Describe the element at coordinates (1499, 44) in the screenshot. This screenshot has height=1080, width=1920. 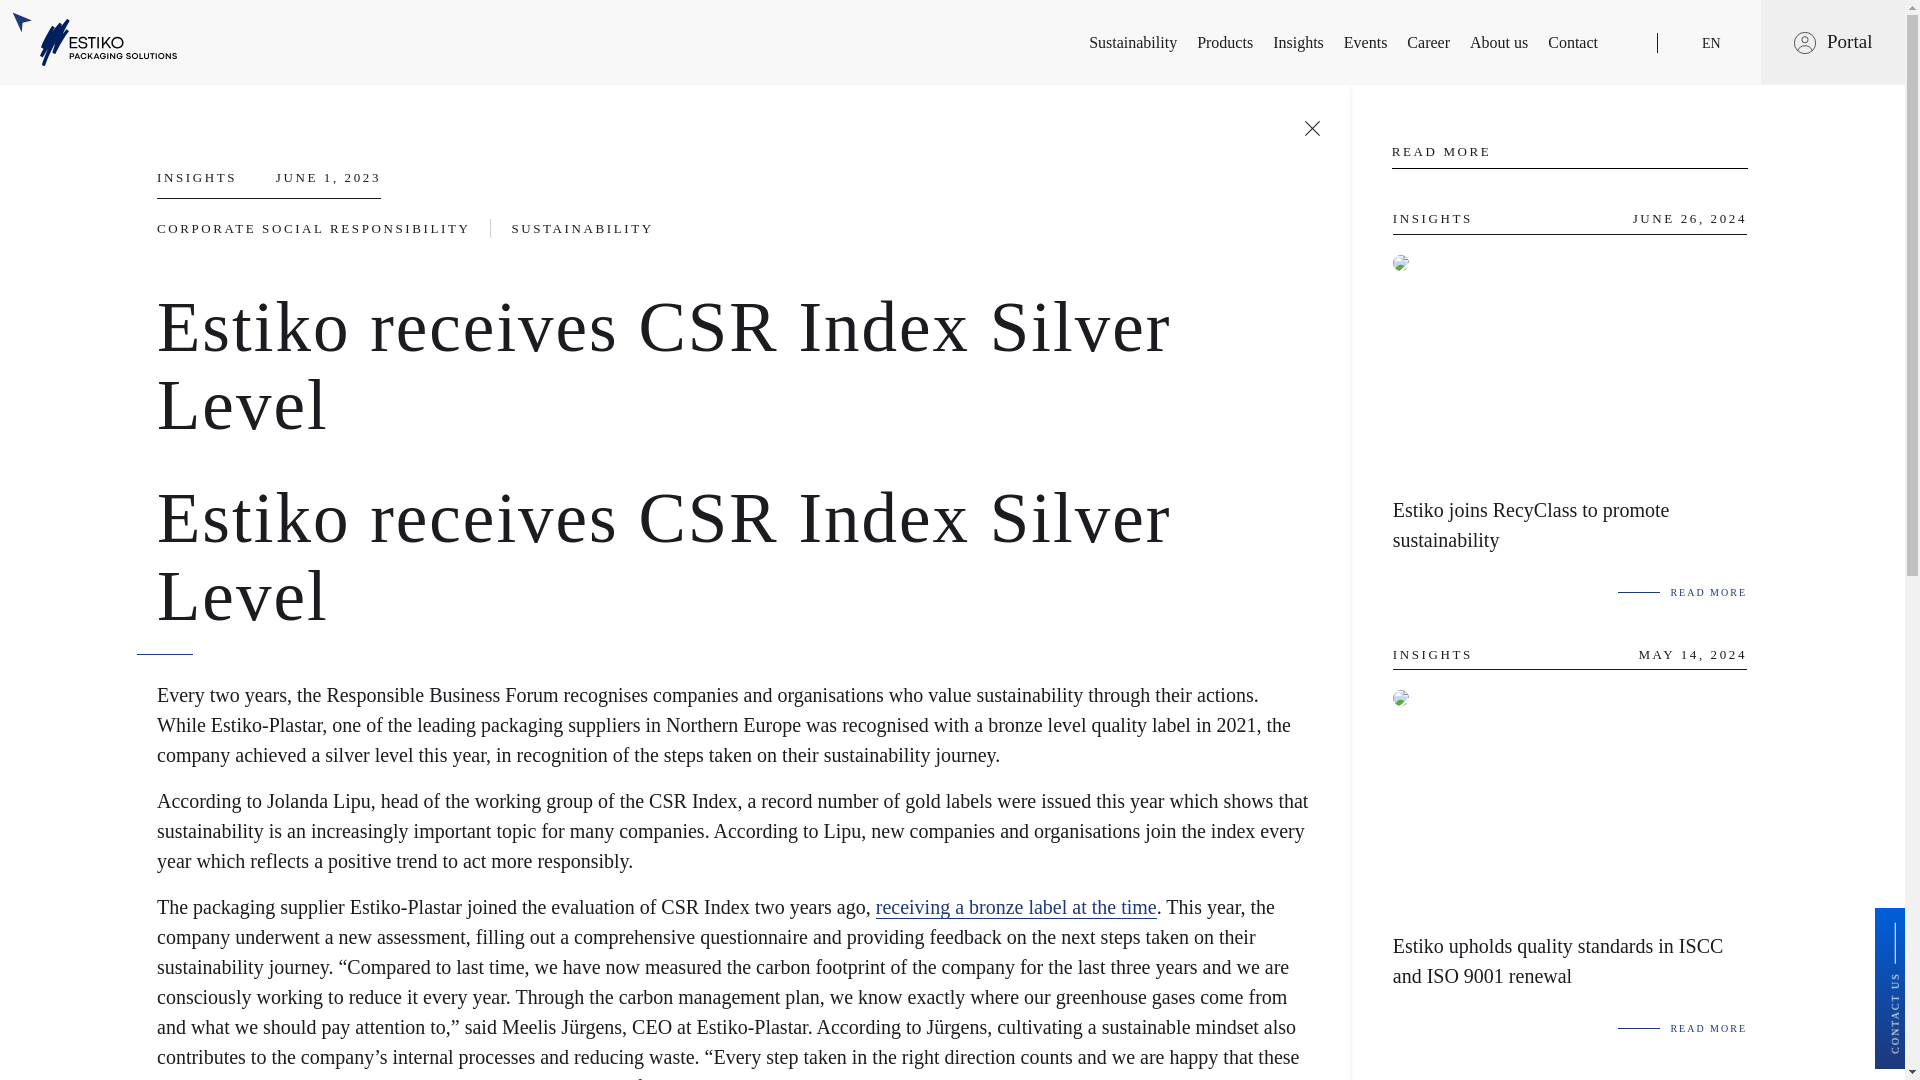
I see `About us` at that location.